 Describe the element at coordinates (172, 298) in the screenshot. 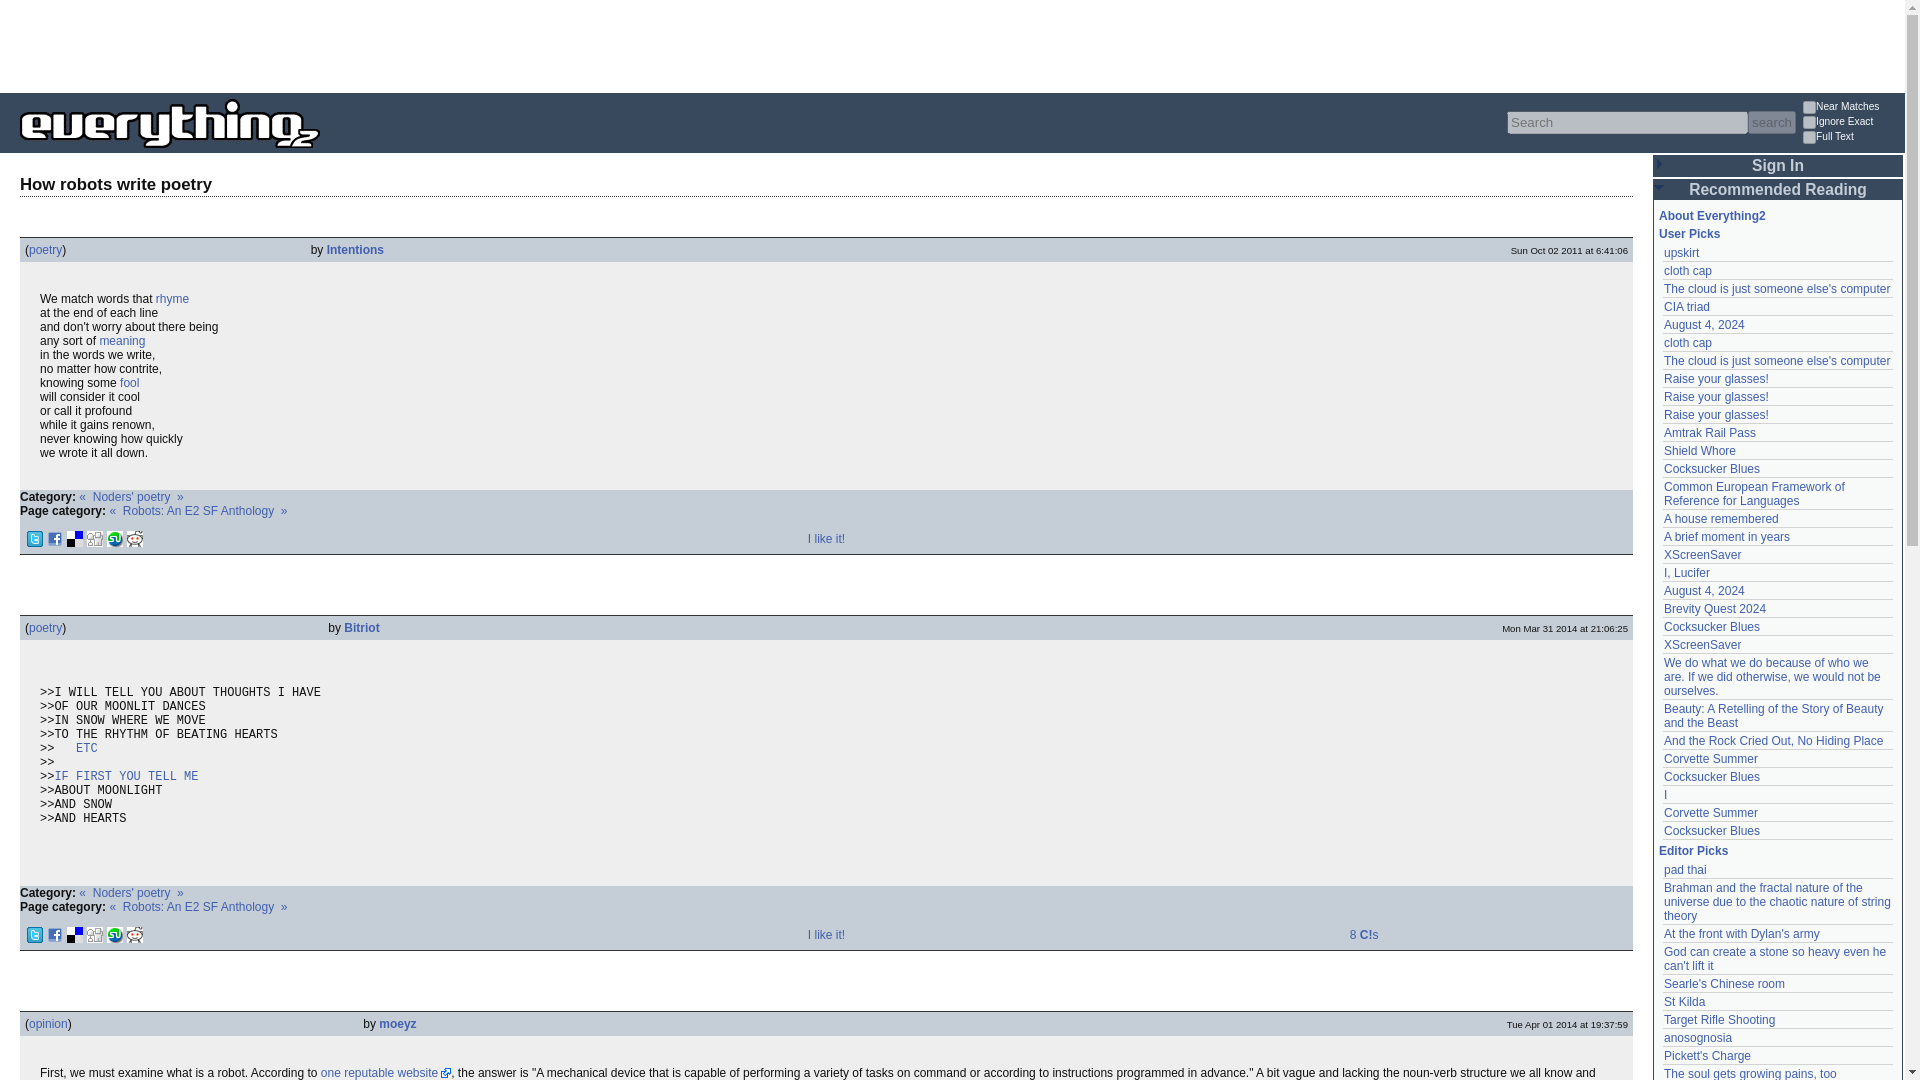

I see `rhyme scheme` at that location.